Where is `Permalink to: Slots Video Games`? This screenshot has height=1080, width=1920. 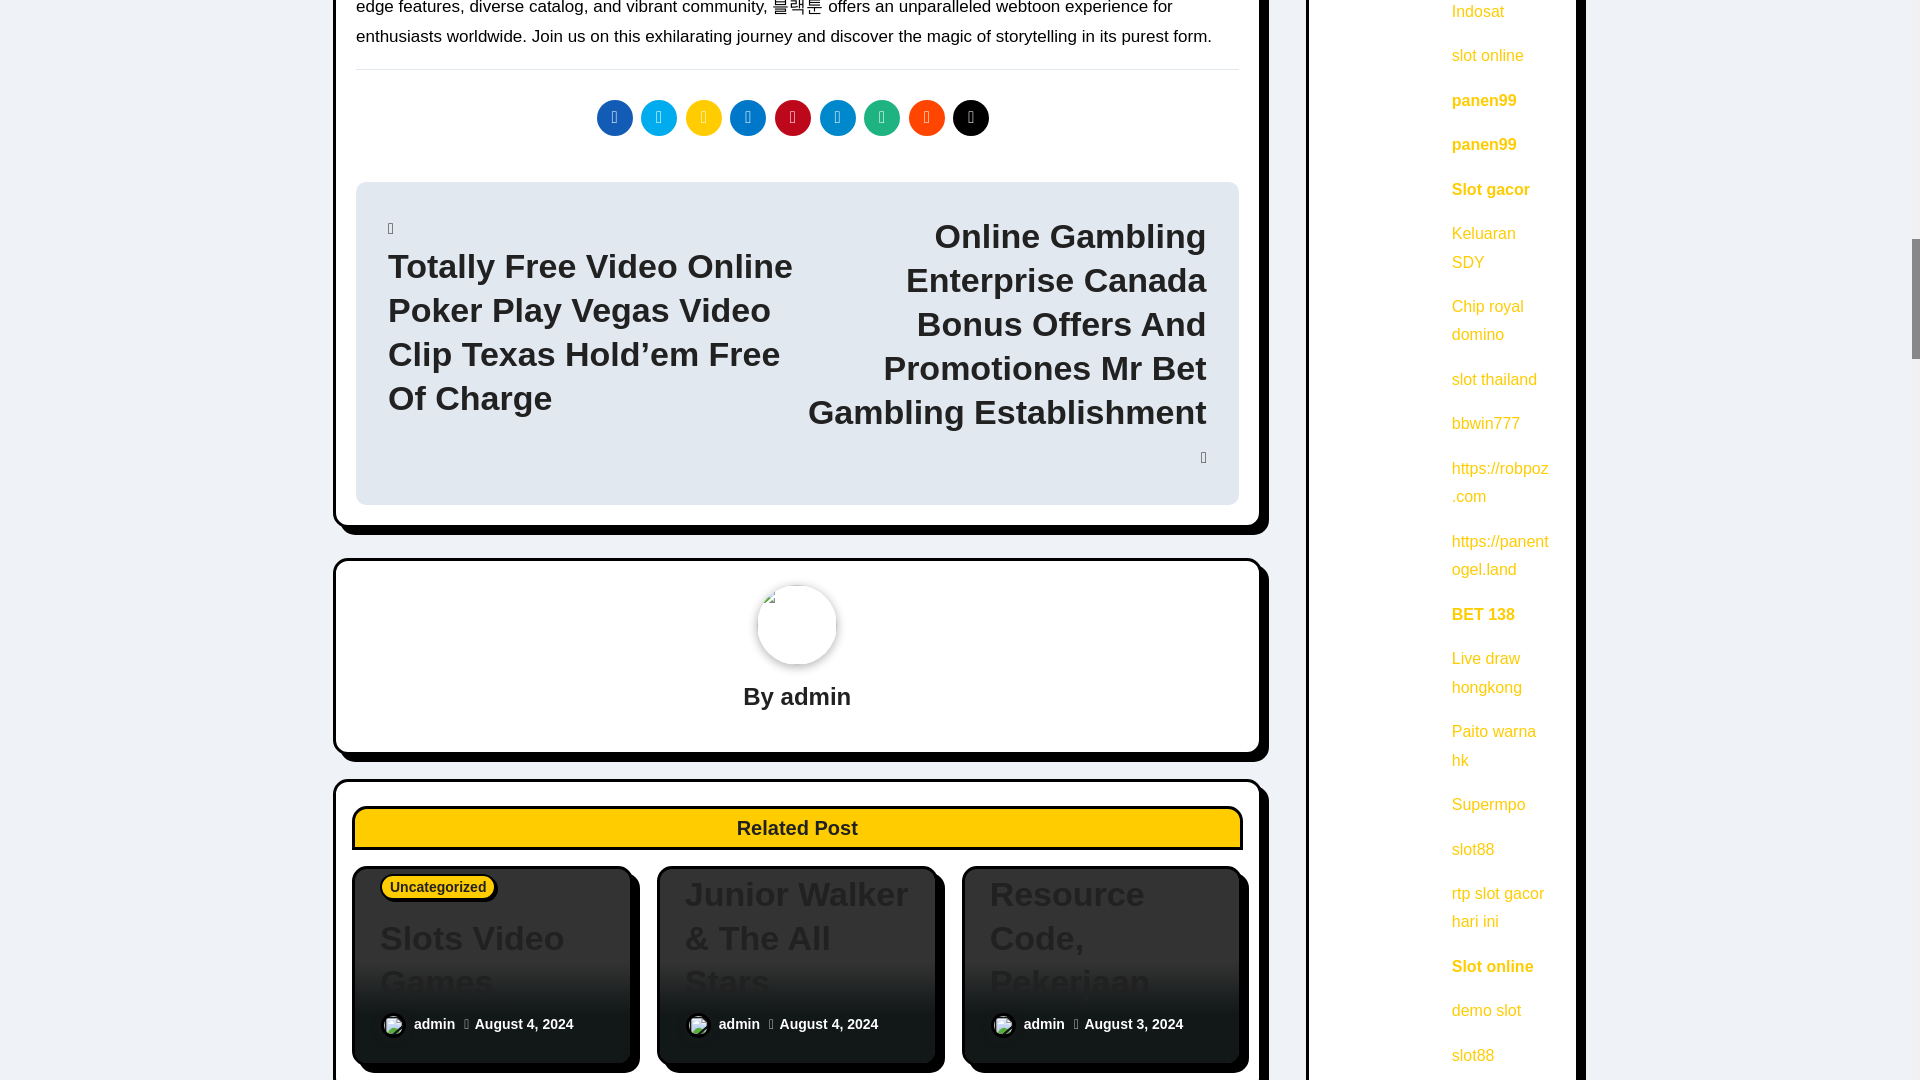 Permalink to: Slots Video Games is located at coordinates (492, 960).